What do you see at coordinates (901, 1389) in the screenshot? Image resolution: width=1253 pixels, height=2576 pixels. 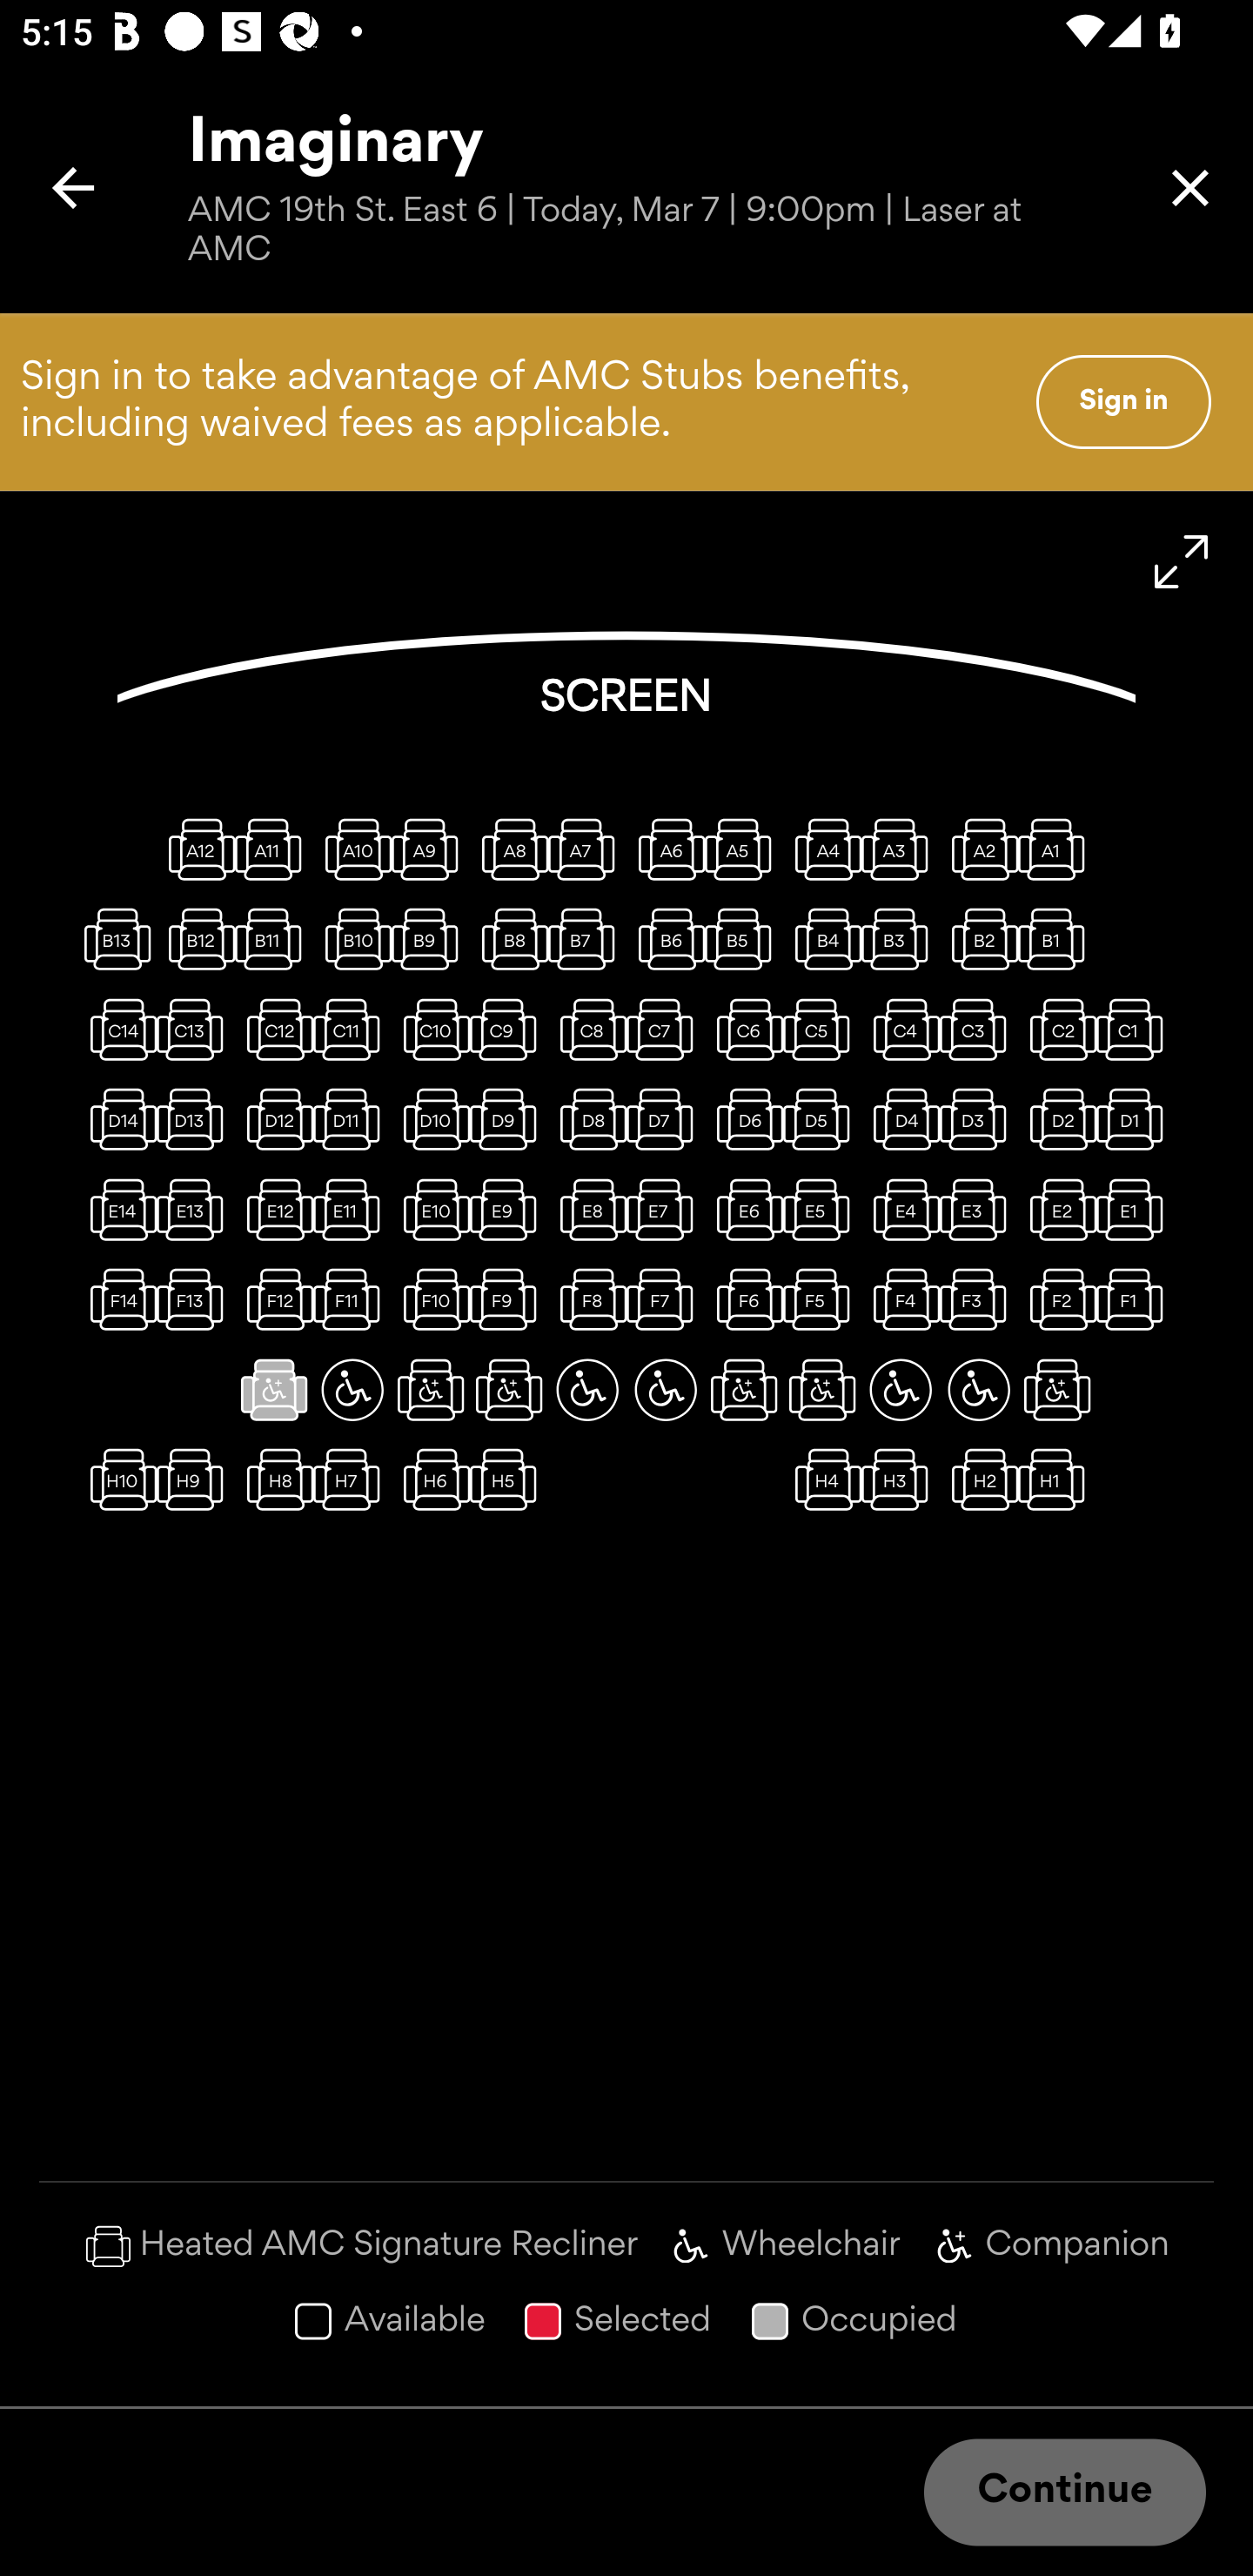 I see `G3, Wheelchair space, available` at bounding box center [901, 1389].